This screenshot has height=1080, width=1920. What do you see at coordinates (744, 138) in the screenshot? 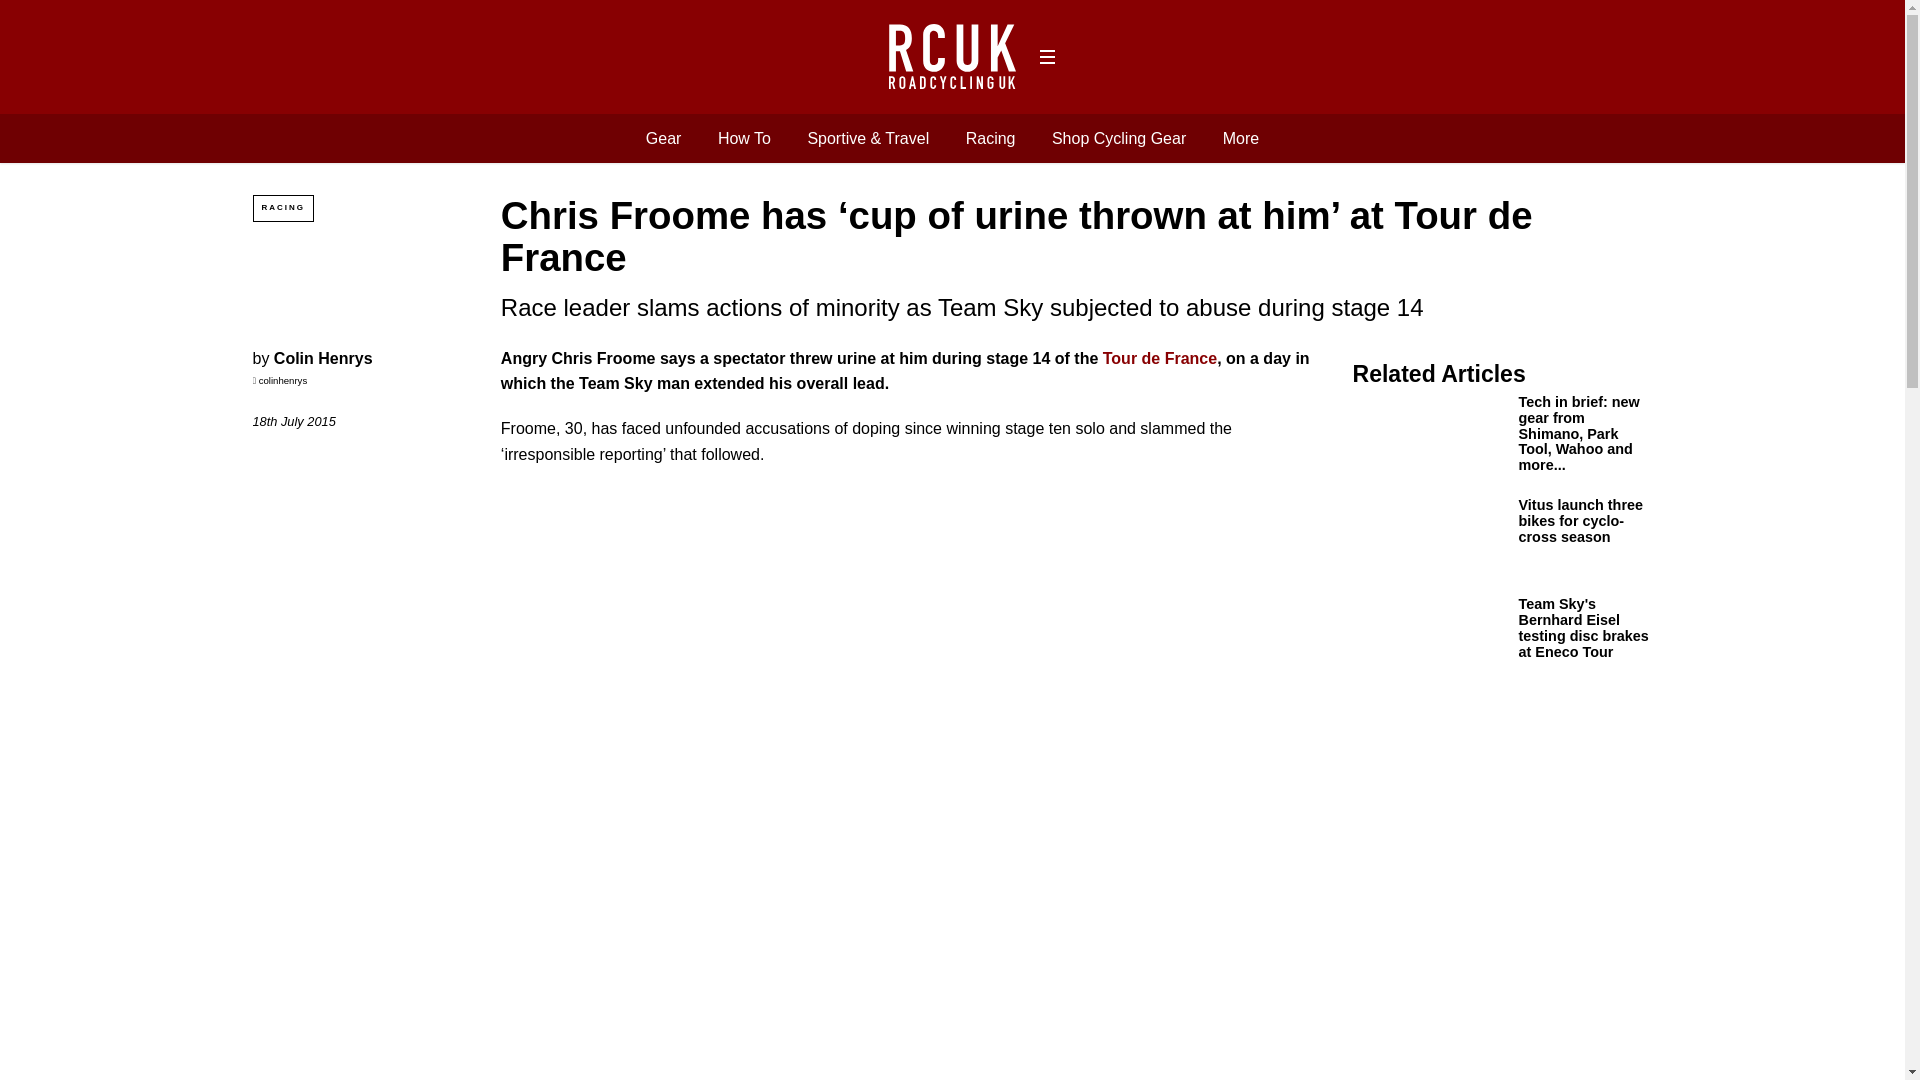
I see `How To` at bounding box center [744, 138].